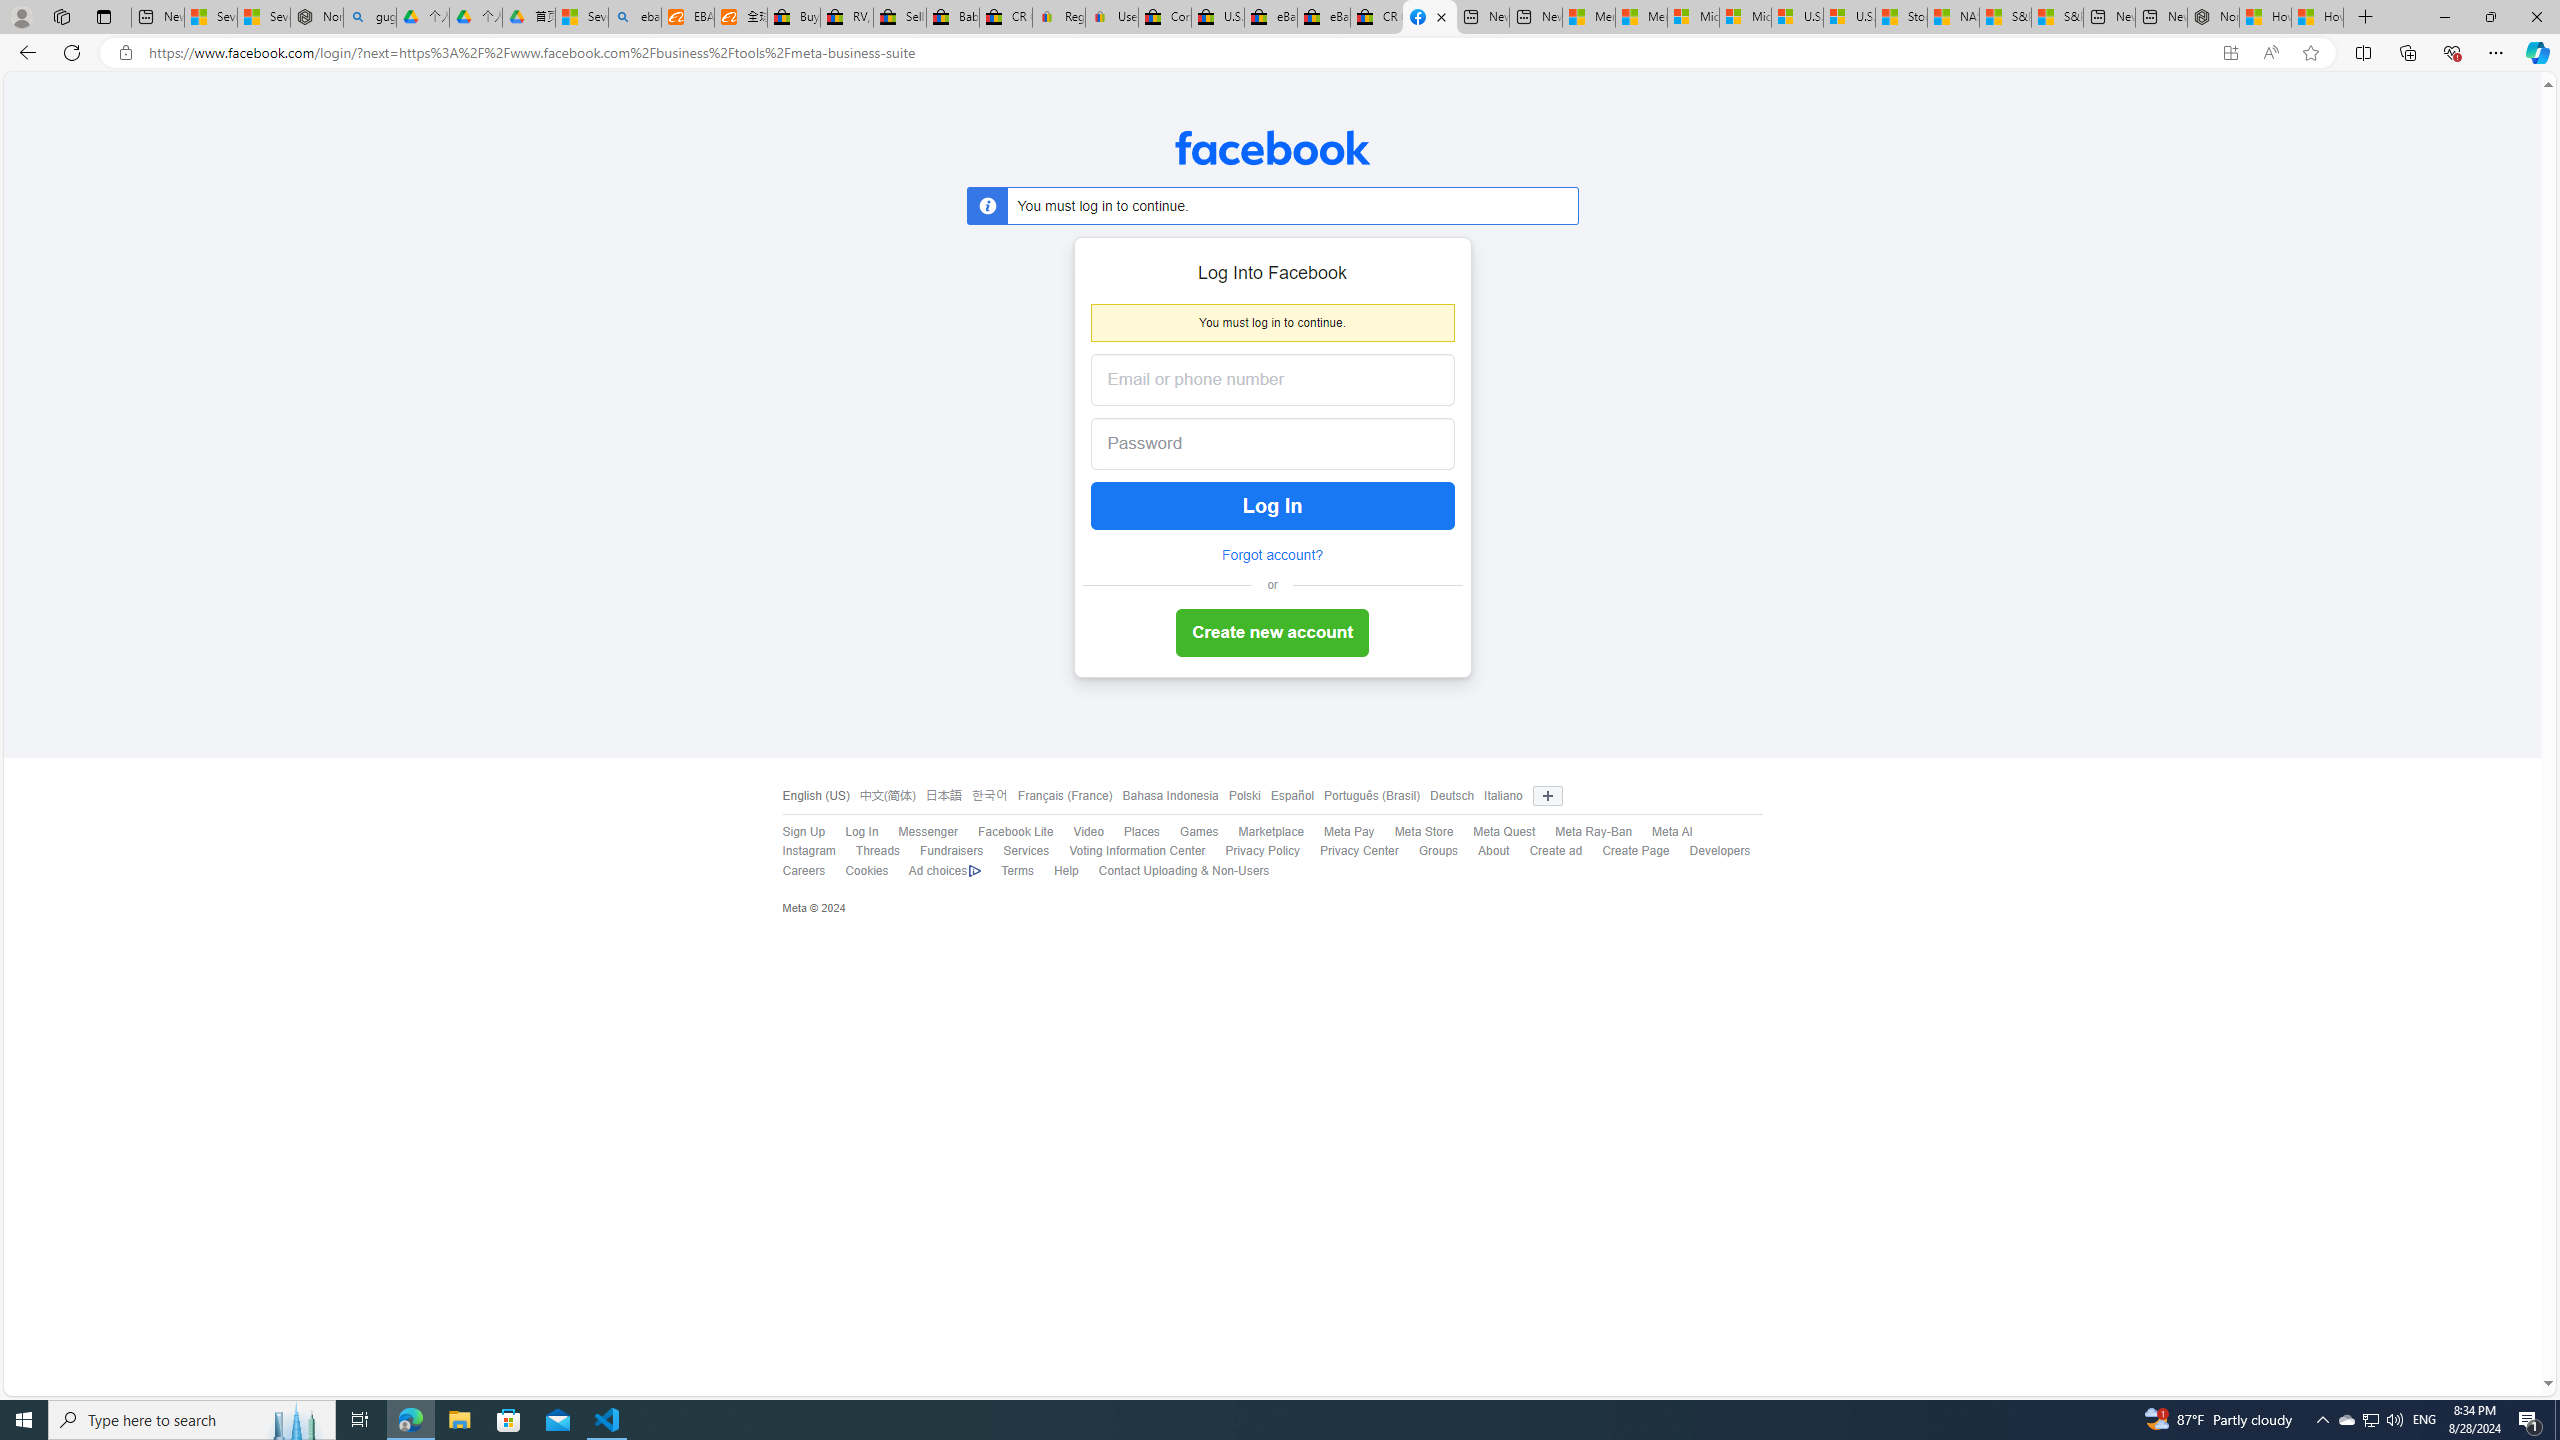 Image resolution: width=2560 pixels, height=1440 pixels. I want to click on Create ad, so click(1544, 852).